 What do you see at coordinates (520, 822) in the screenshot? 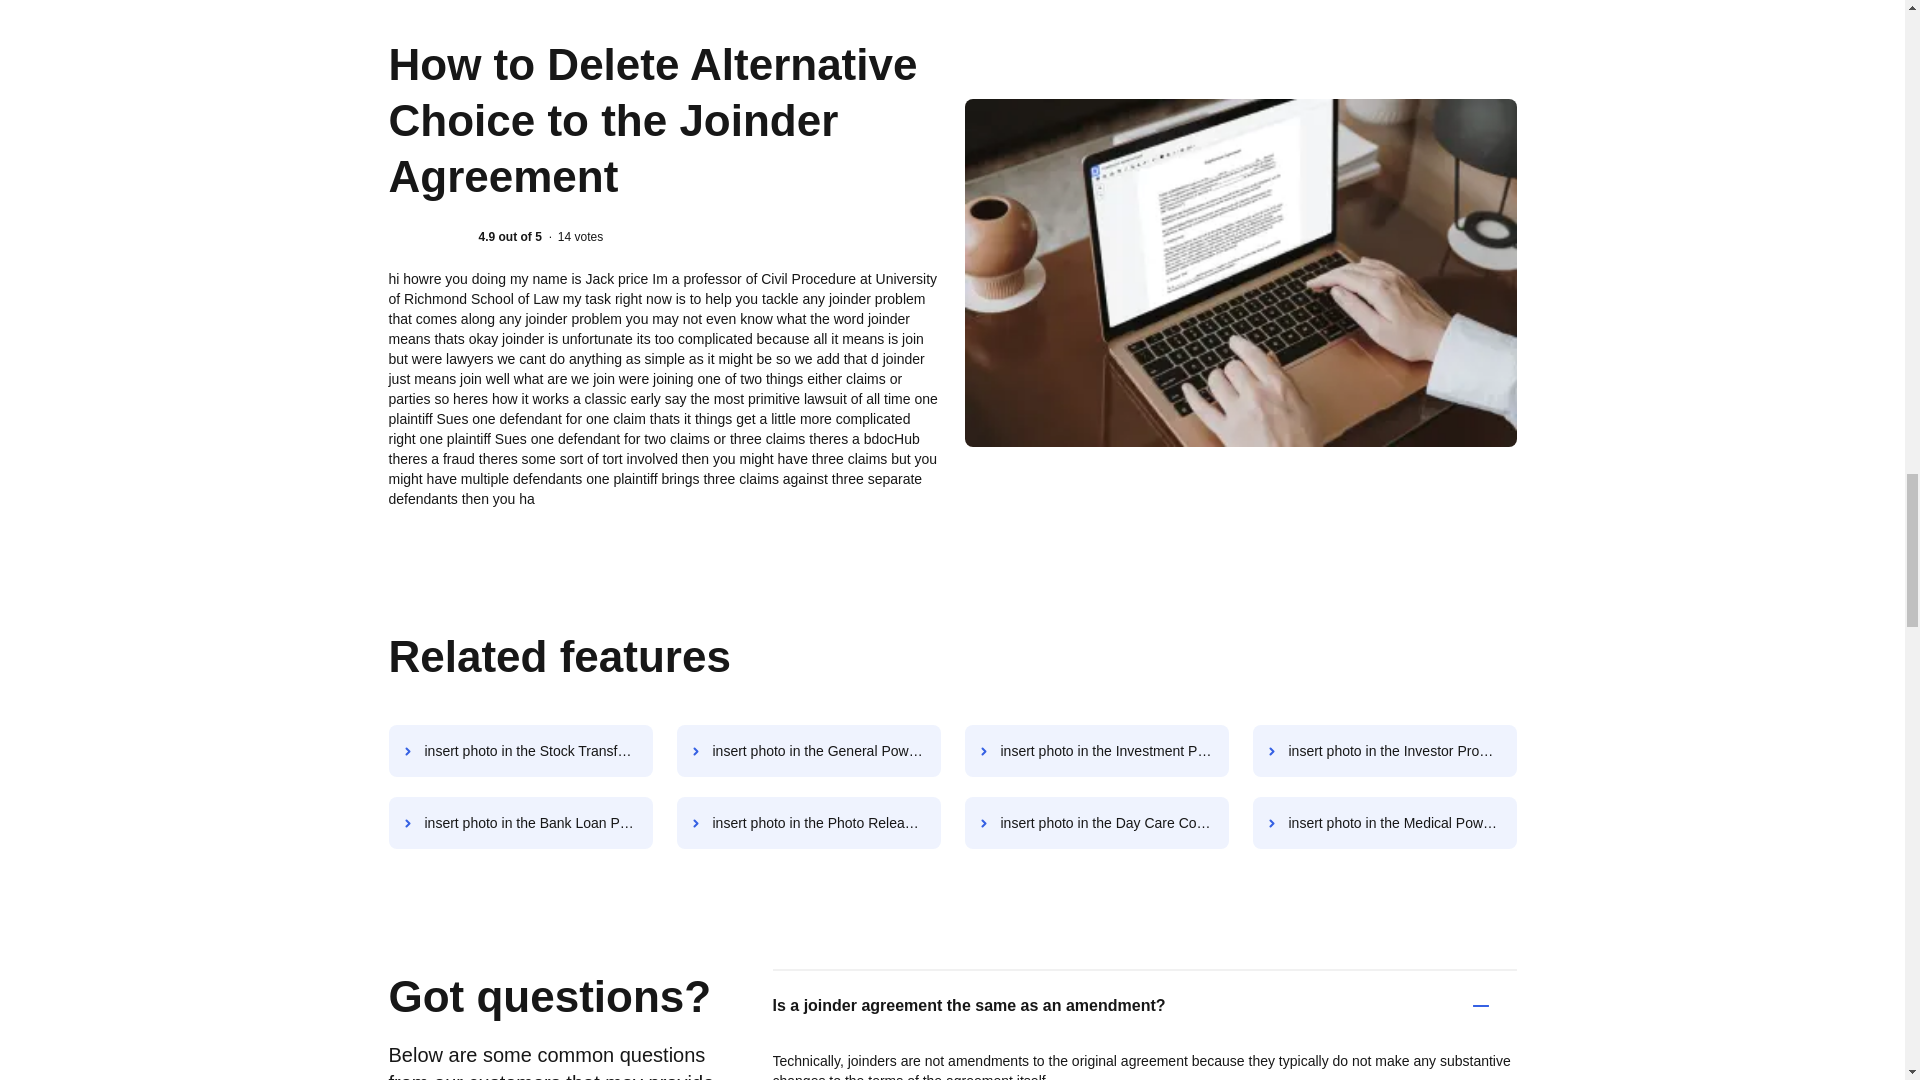
I see `insert photo in the Bank Loan Proposal Template` at bounding box center [520, 822].